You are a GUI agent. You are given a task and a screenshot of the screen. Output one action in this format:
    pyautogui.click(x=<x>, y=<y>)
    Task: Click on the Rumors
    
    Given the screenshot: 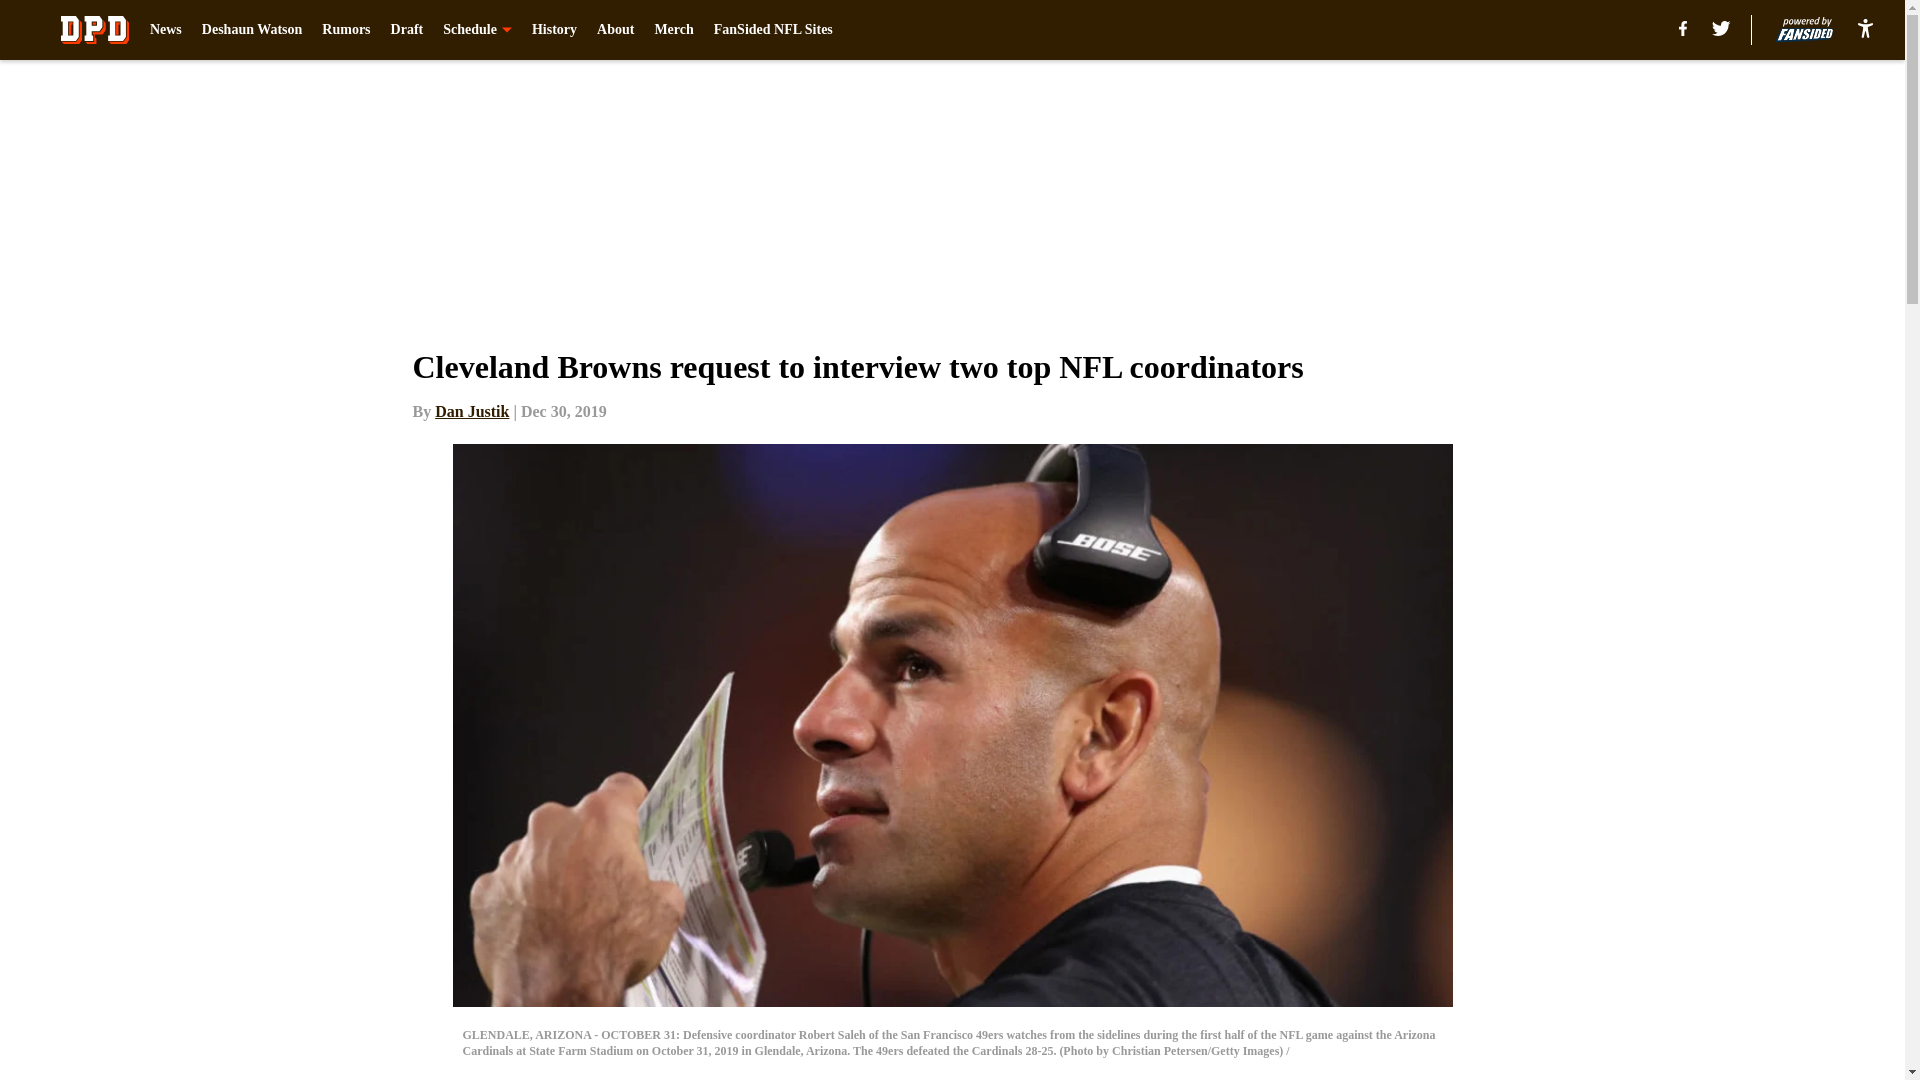 What is the action you would take?
    pyautogui.click(x=346, y=30)
    